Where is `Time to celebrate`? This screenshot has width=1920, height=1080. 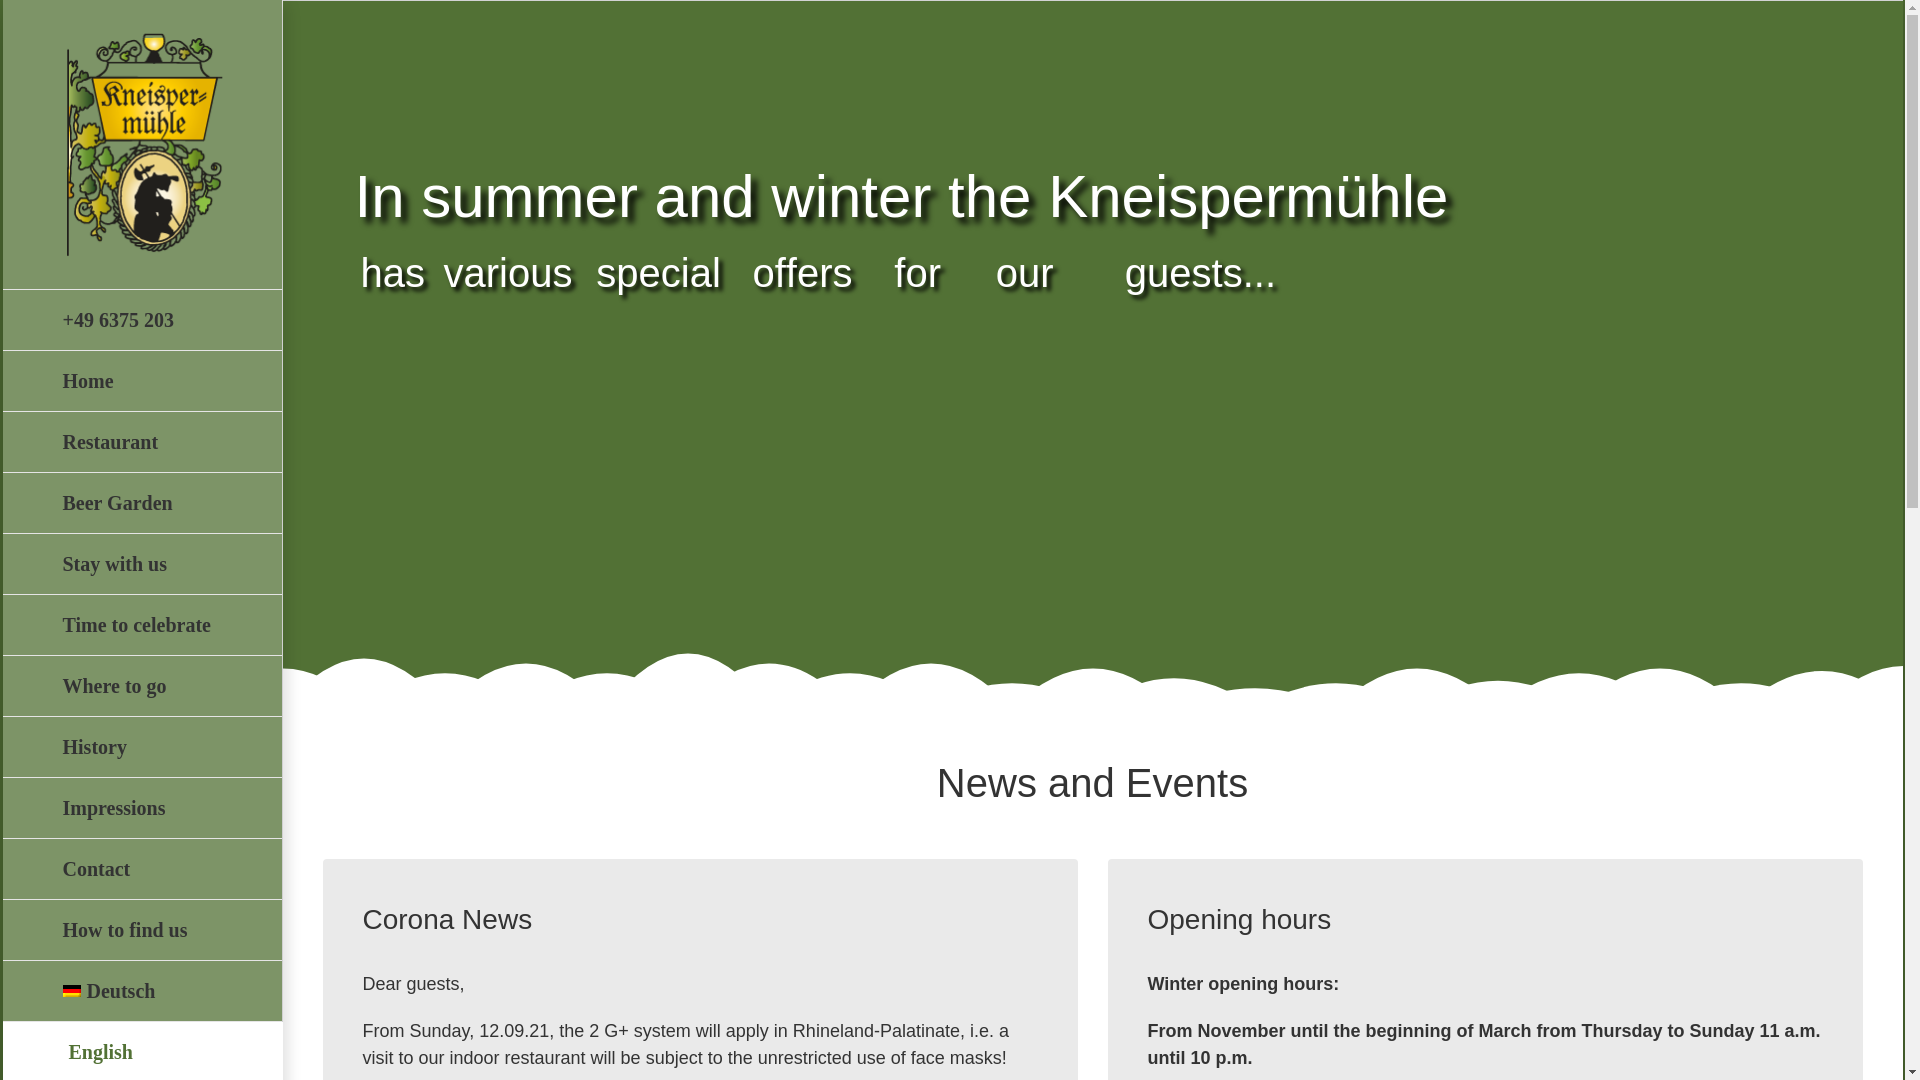 Time to celebrate is located at coordinates (140, 625).